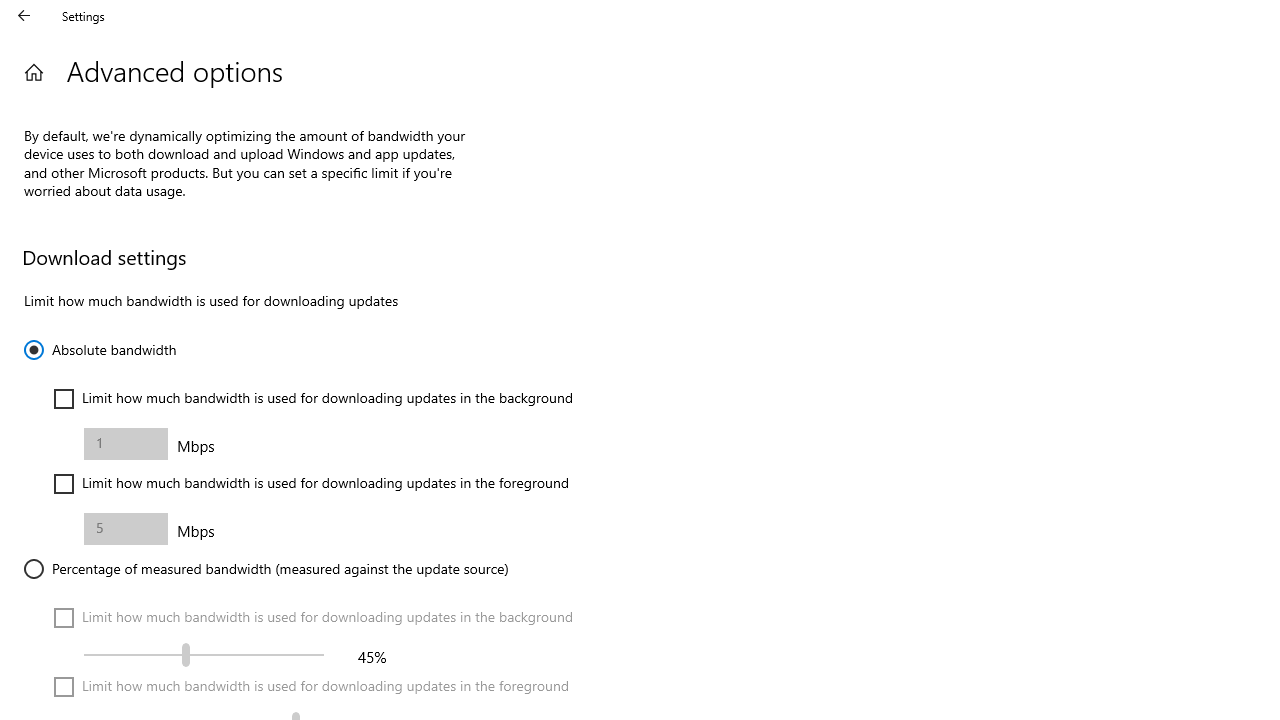 Image resolution: width=1280 pixels, height=720 pixels. Describe the element at coordinates (126, 528) in the screenshot. I see `Absolute foreground bandwidth` at that location.